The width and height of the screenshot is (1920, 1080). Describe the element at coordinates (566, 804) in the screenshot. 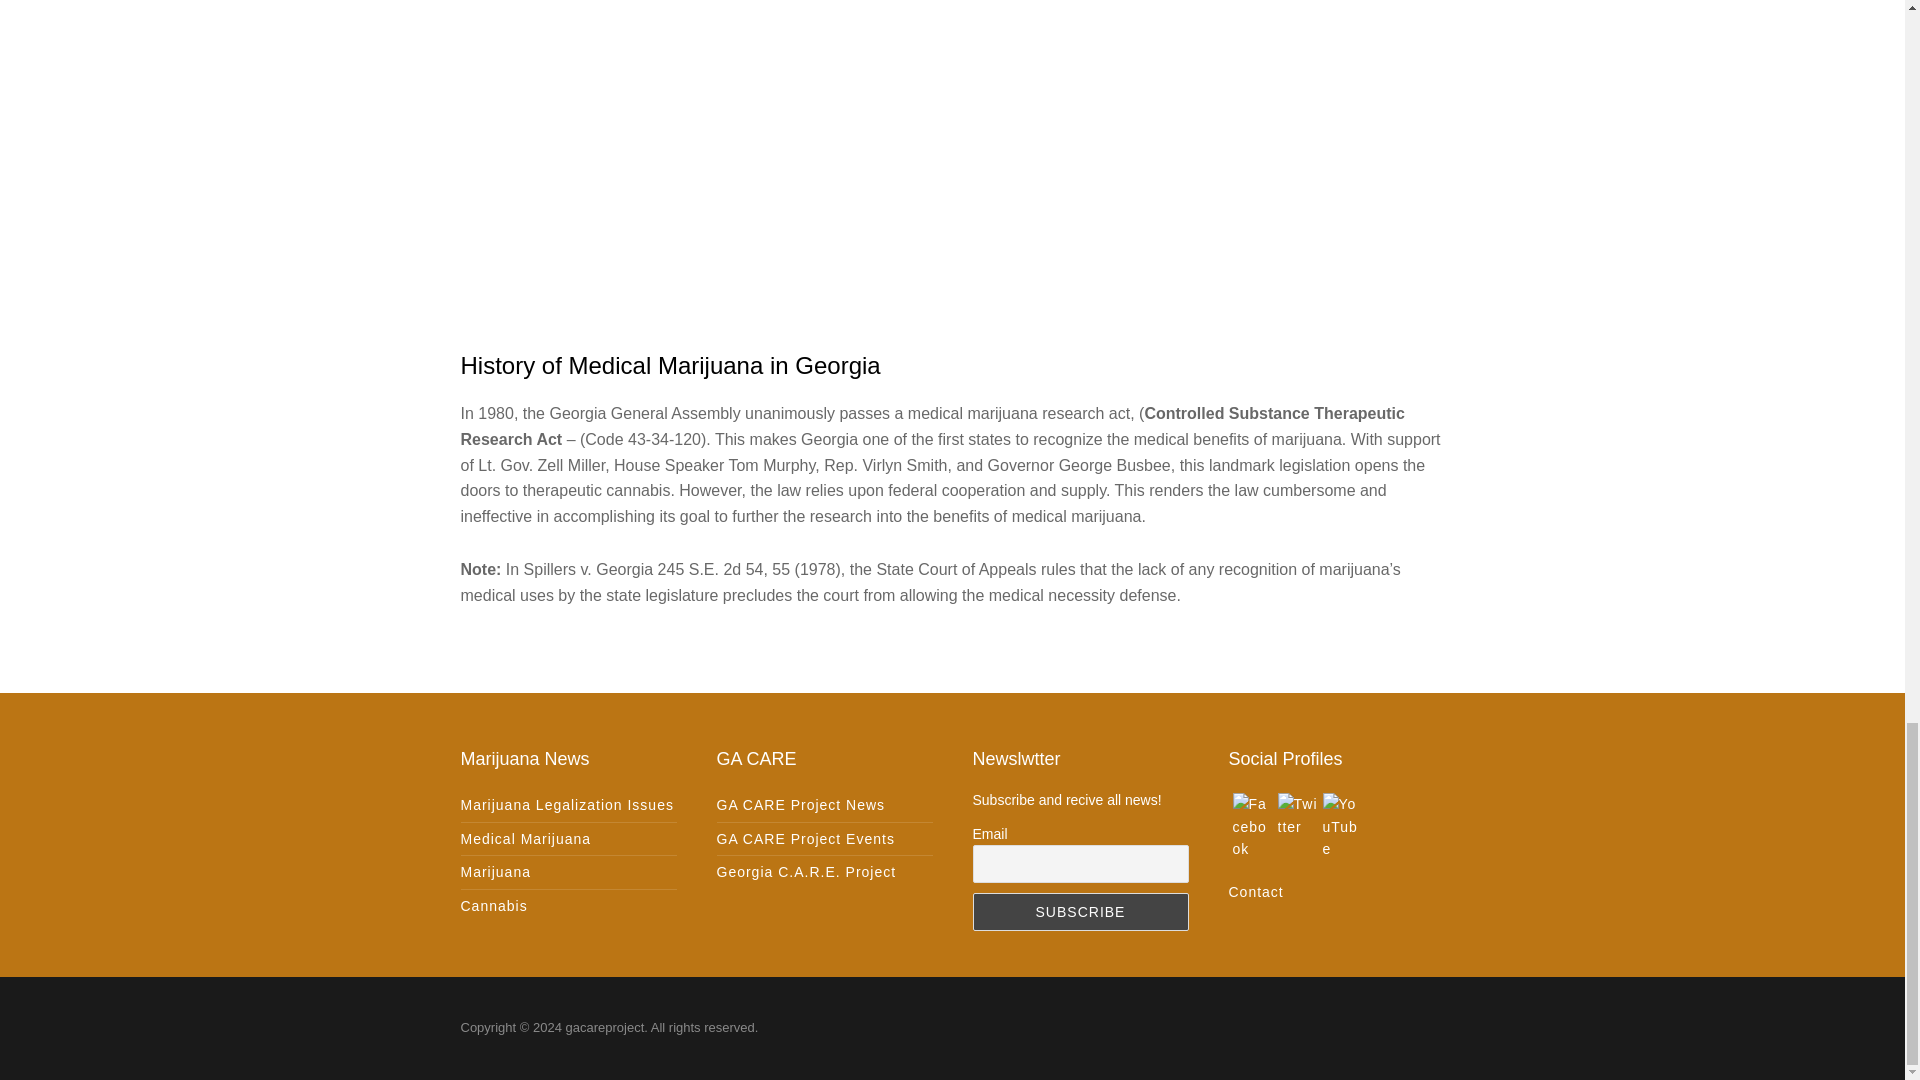

I see `Marijuana Legalization Issues` at that location.